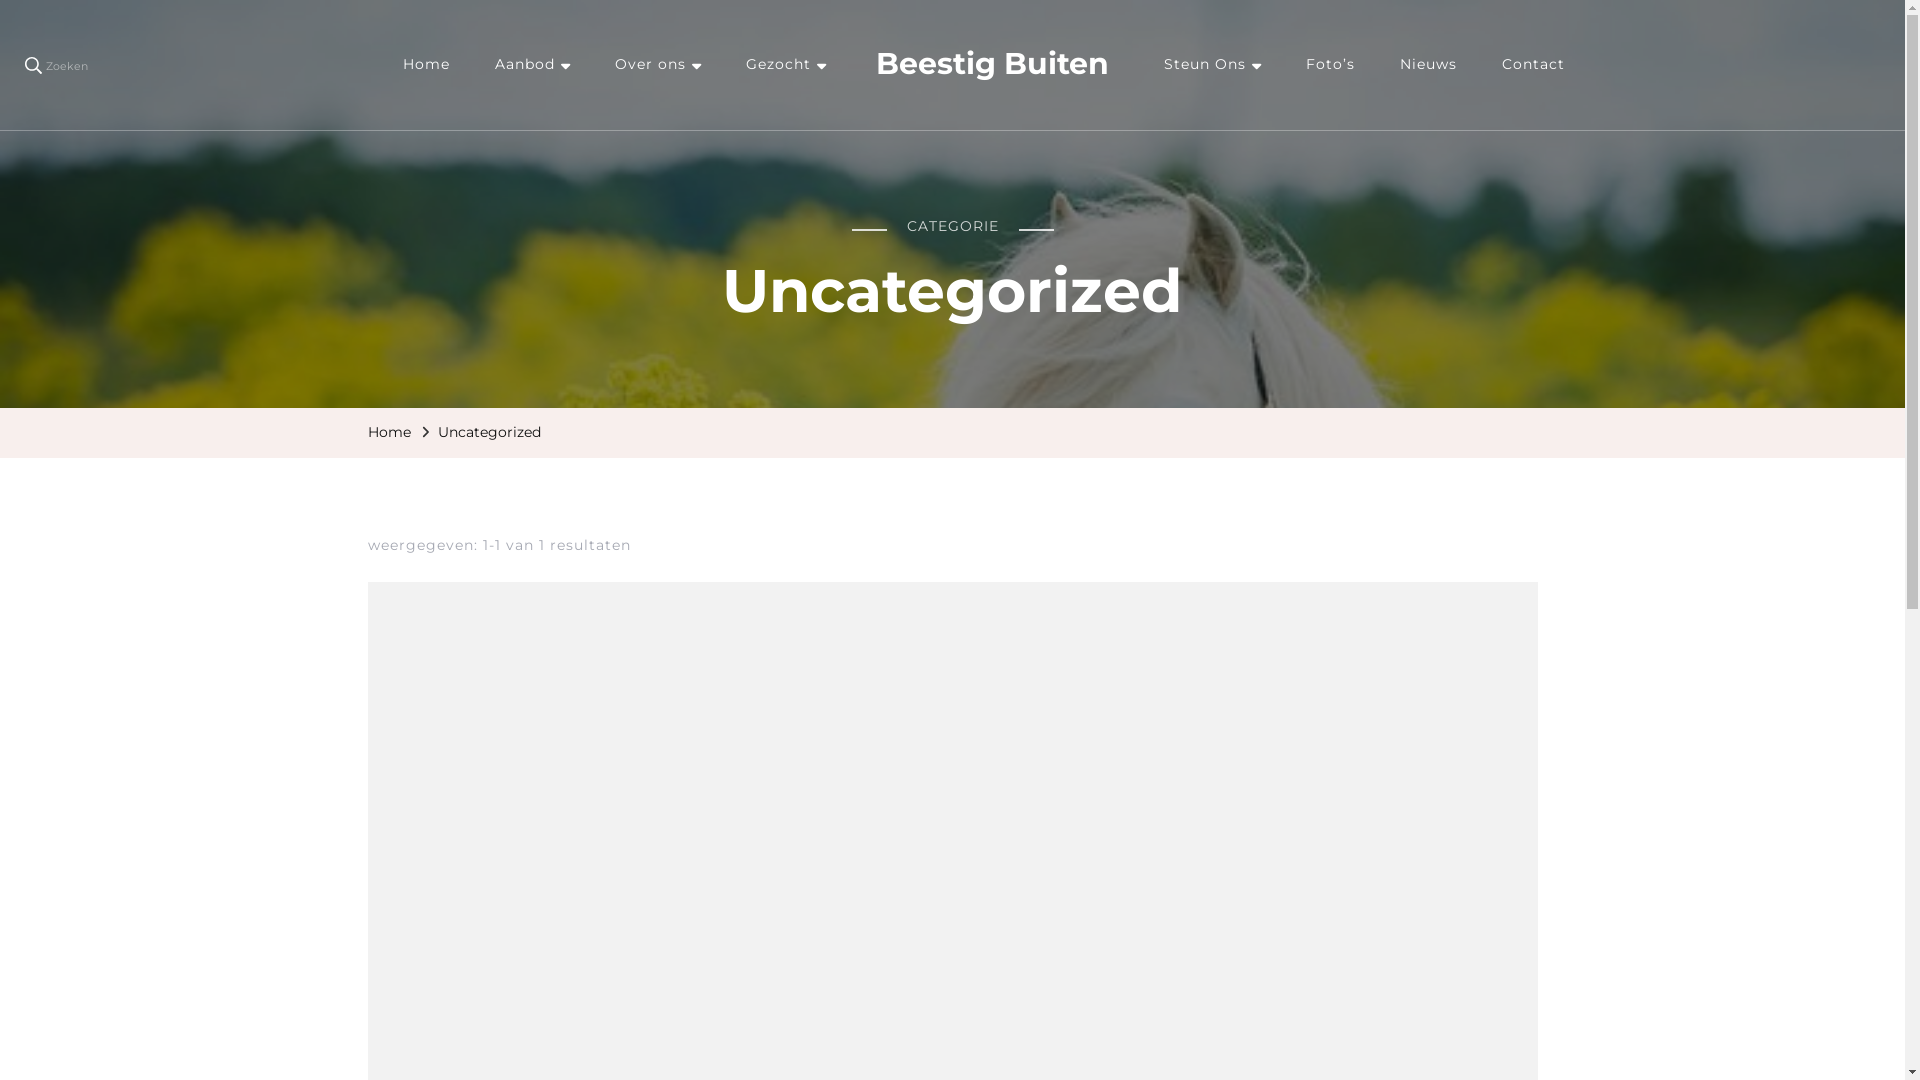  I want to click on Aanbod, so click(532, 65).